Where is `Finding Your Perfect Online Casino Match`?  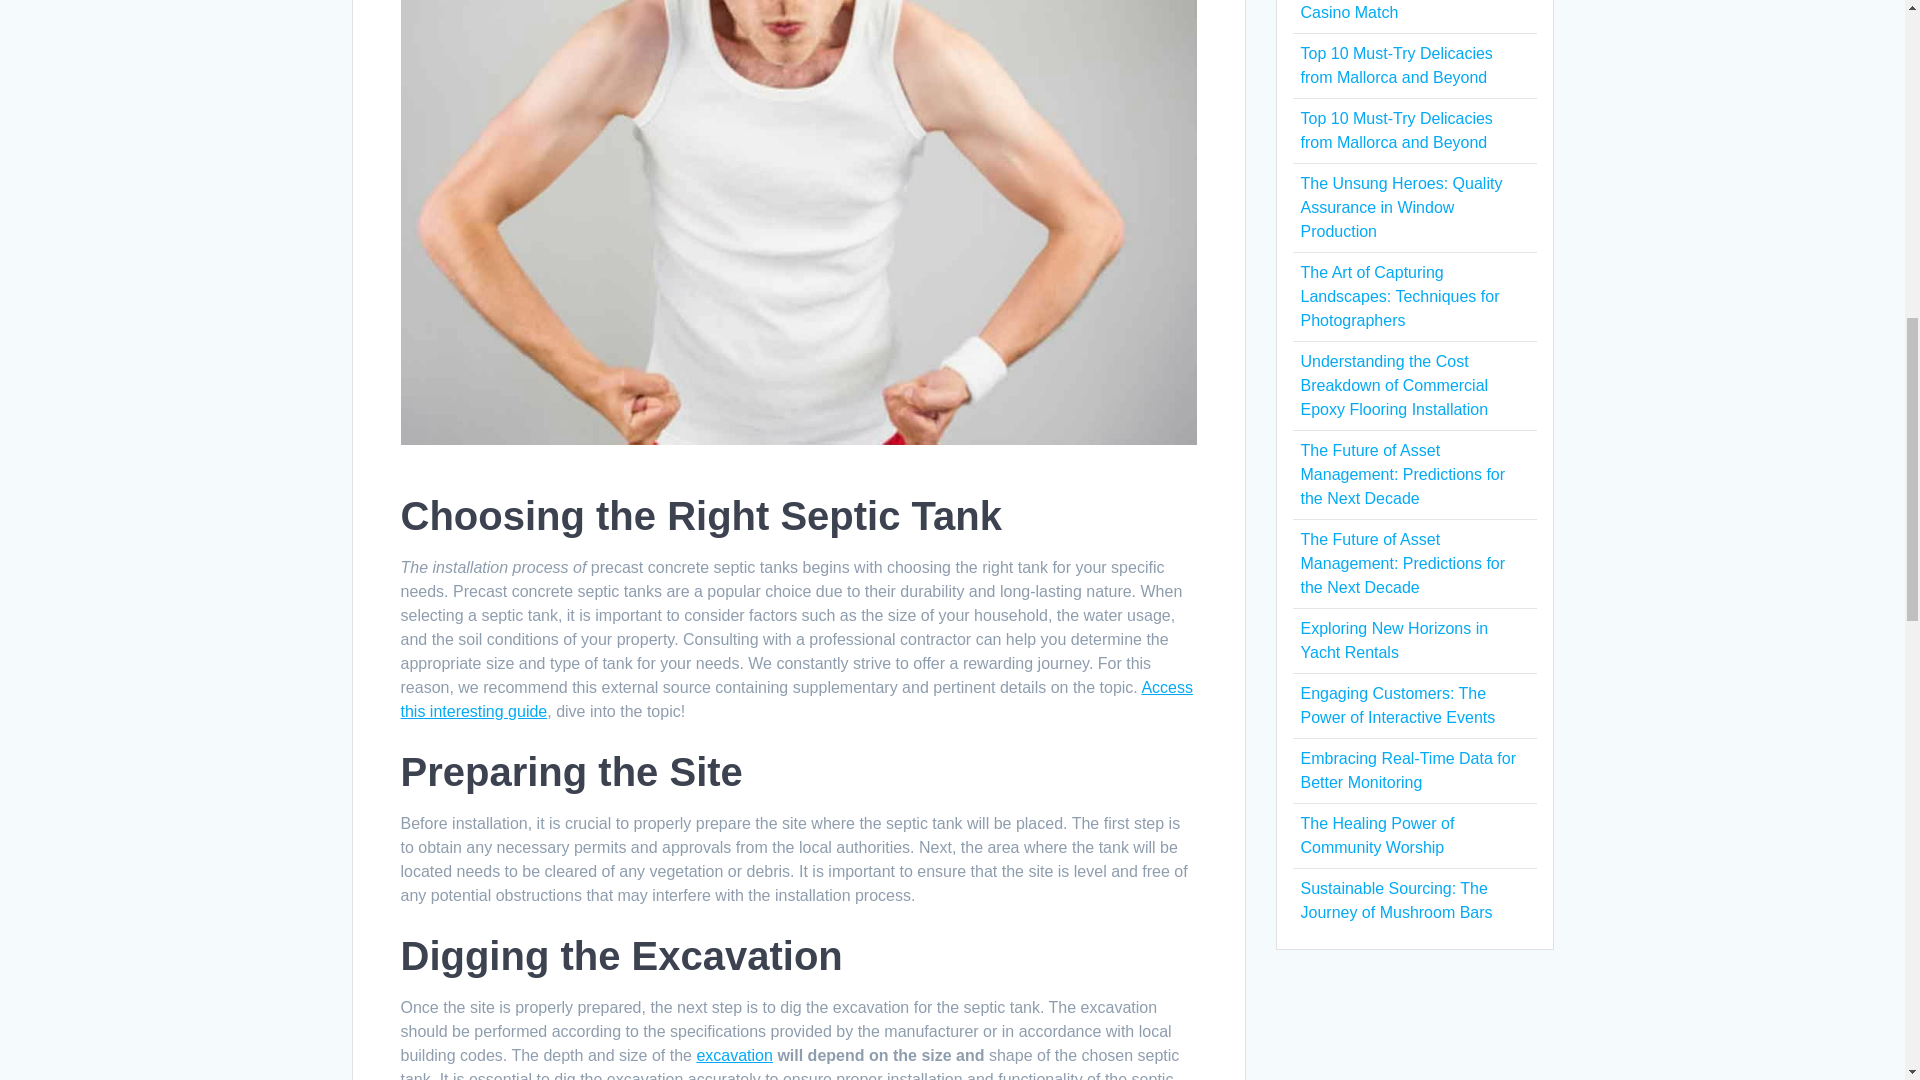
Finding Your Perfect Online Casino Match is located at coordinates (1397, 10).